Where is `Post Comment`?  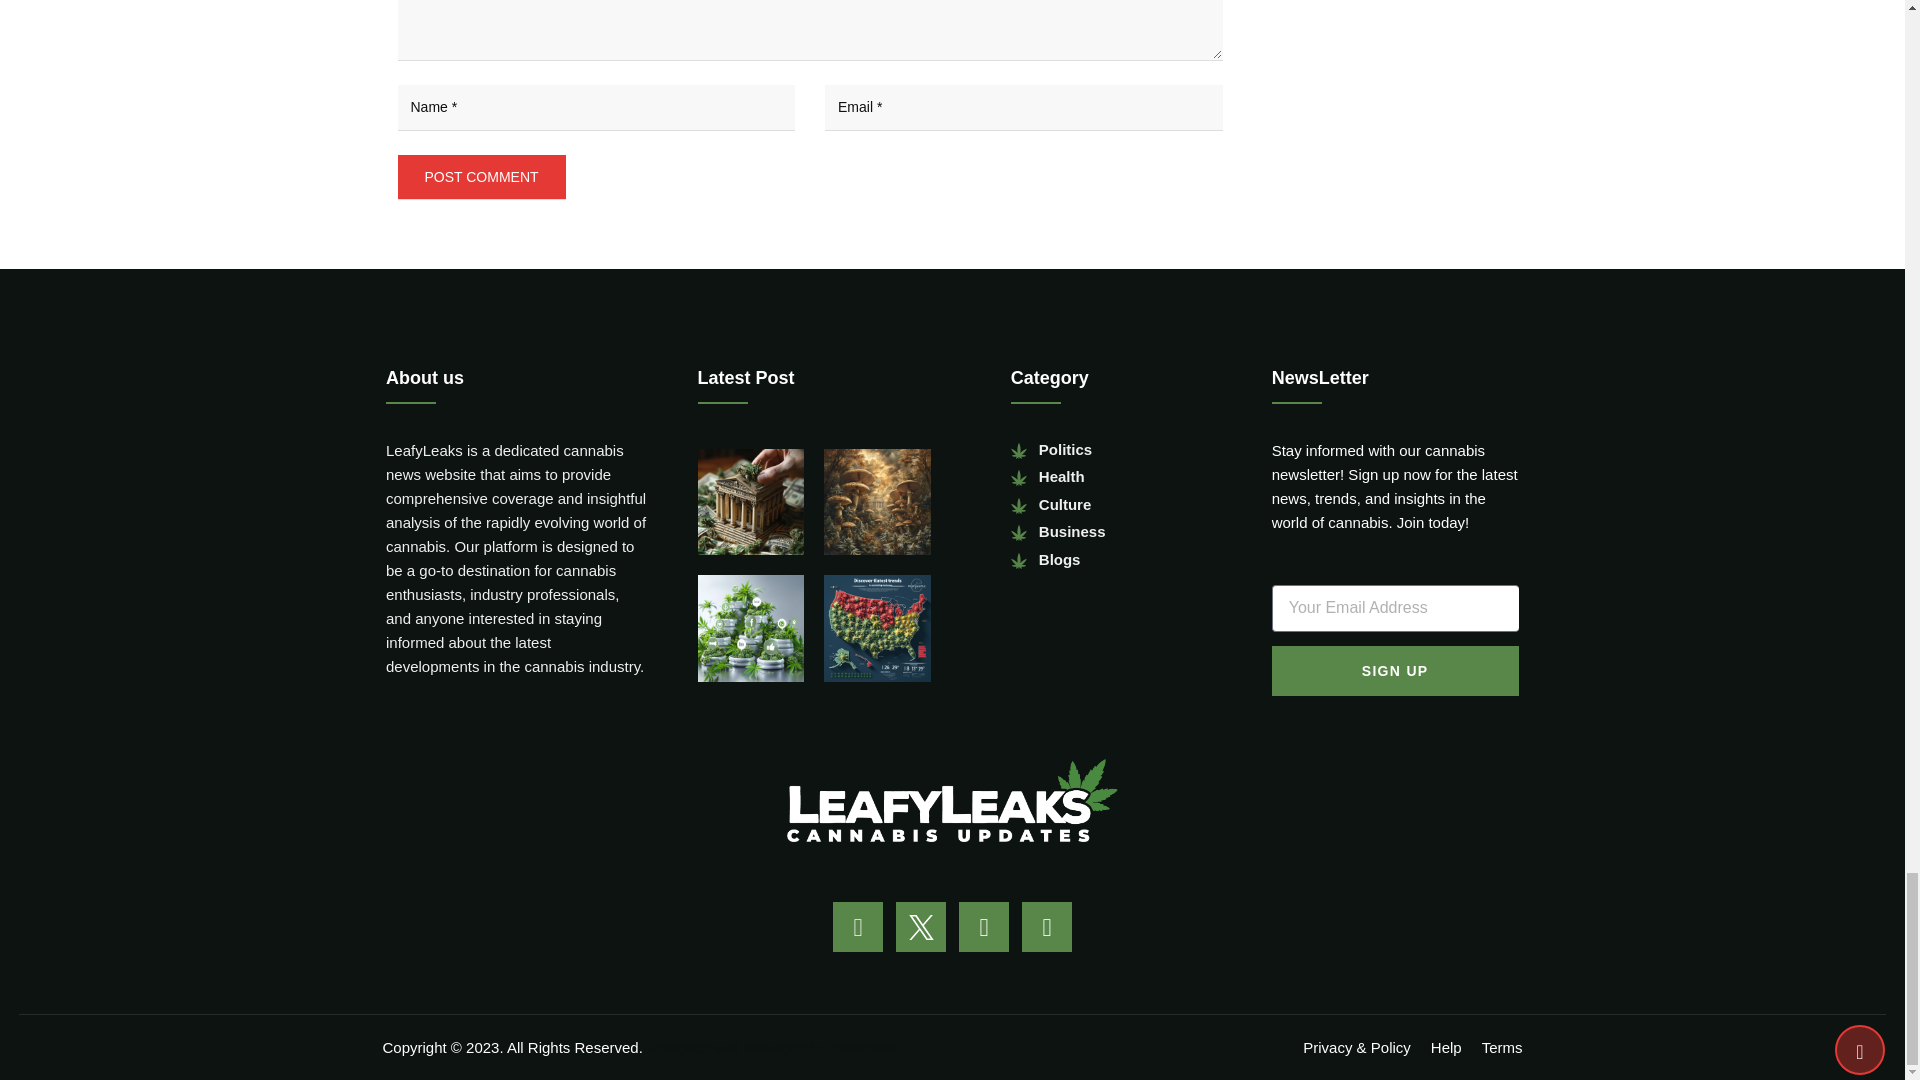
Post Comment is located at coordinates (482, 176).